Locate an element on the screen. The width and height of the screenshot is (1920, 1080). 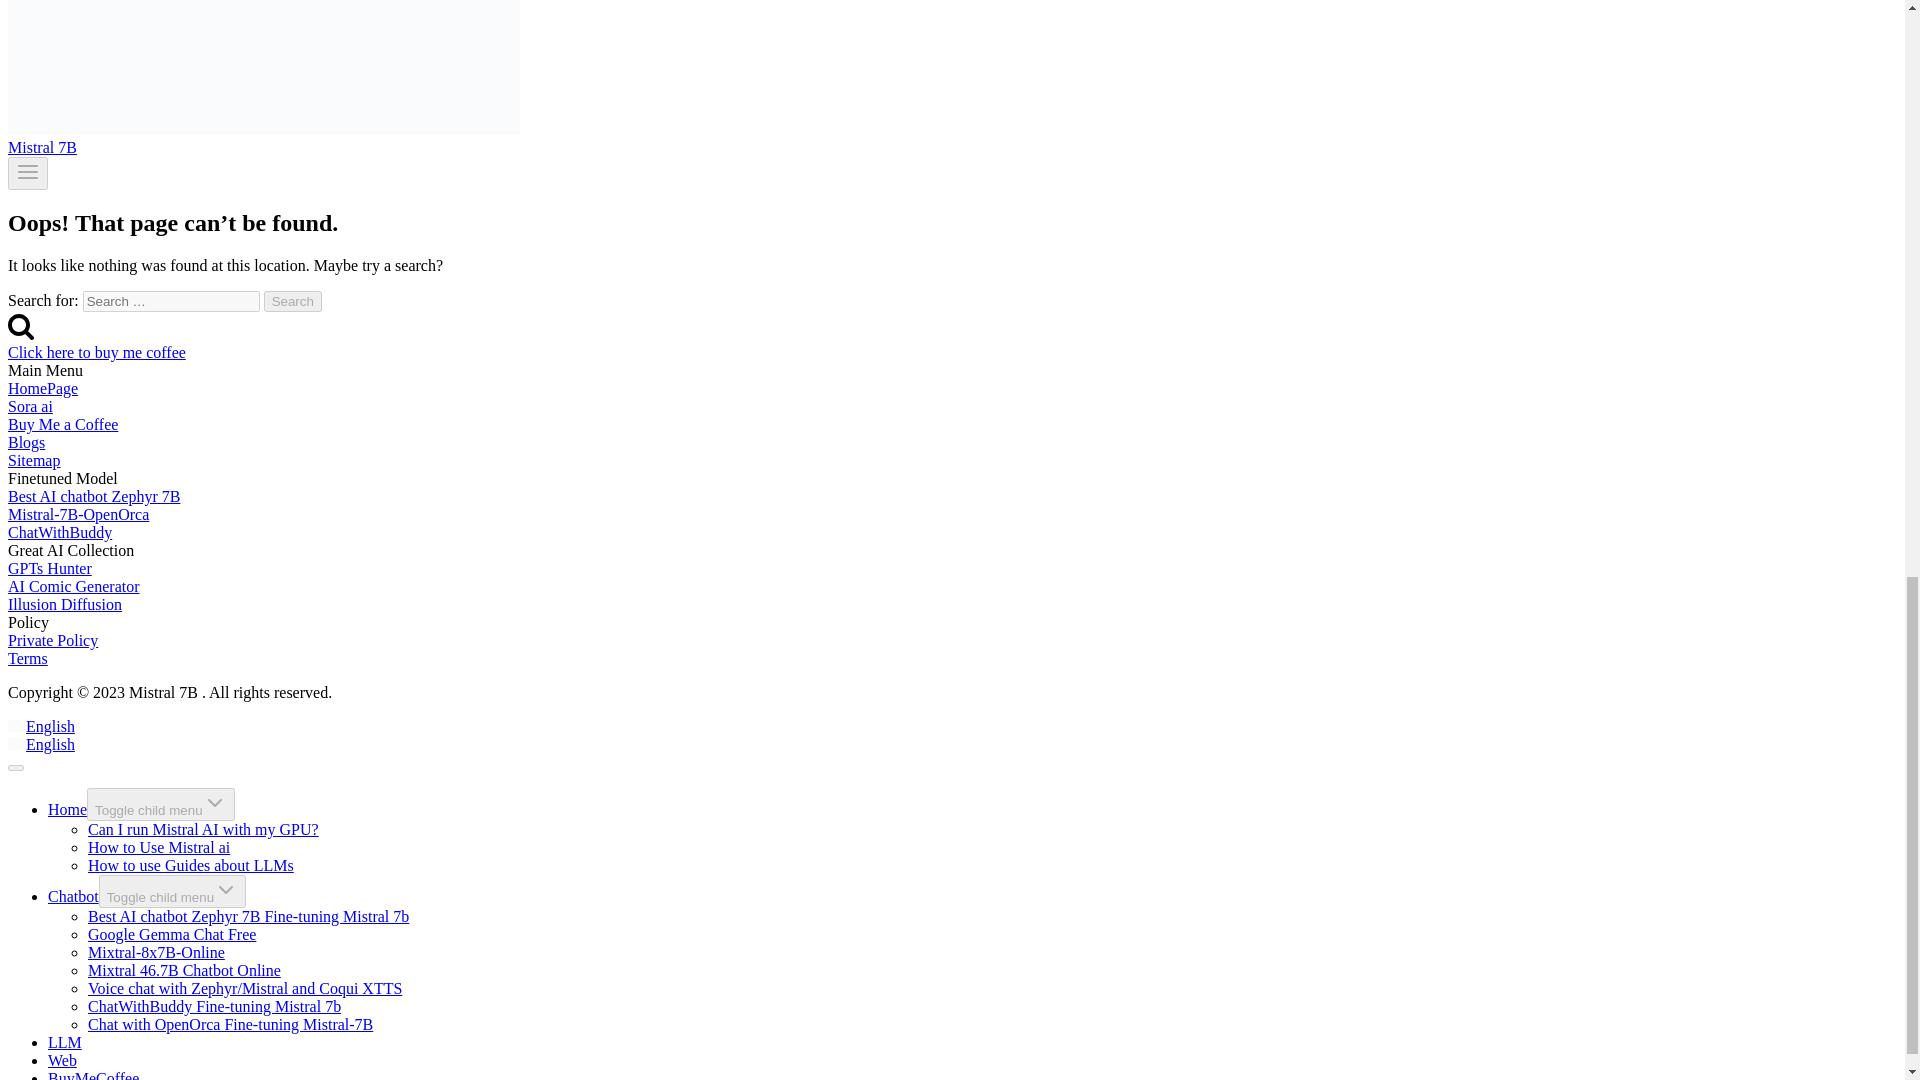
Toggle Menu is located at coordinates (28, 171).